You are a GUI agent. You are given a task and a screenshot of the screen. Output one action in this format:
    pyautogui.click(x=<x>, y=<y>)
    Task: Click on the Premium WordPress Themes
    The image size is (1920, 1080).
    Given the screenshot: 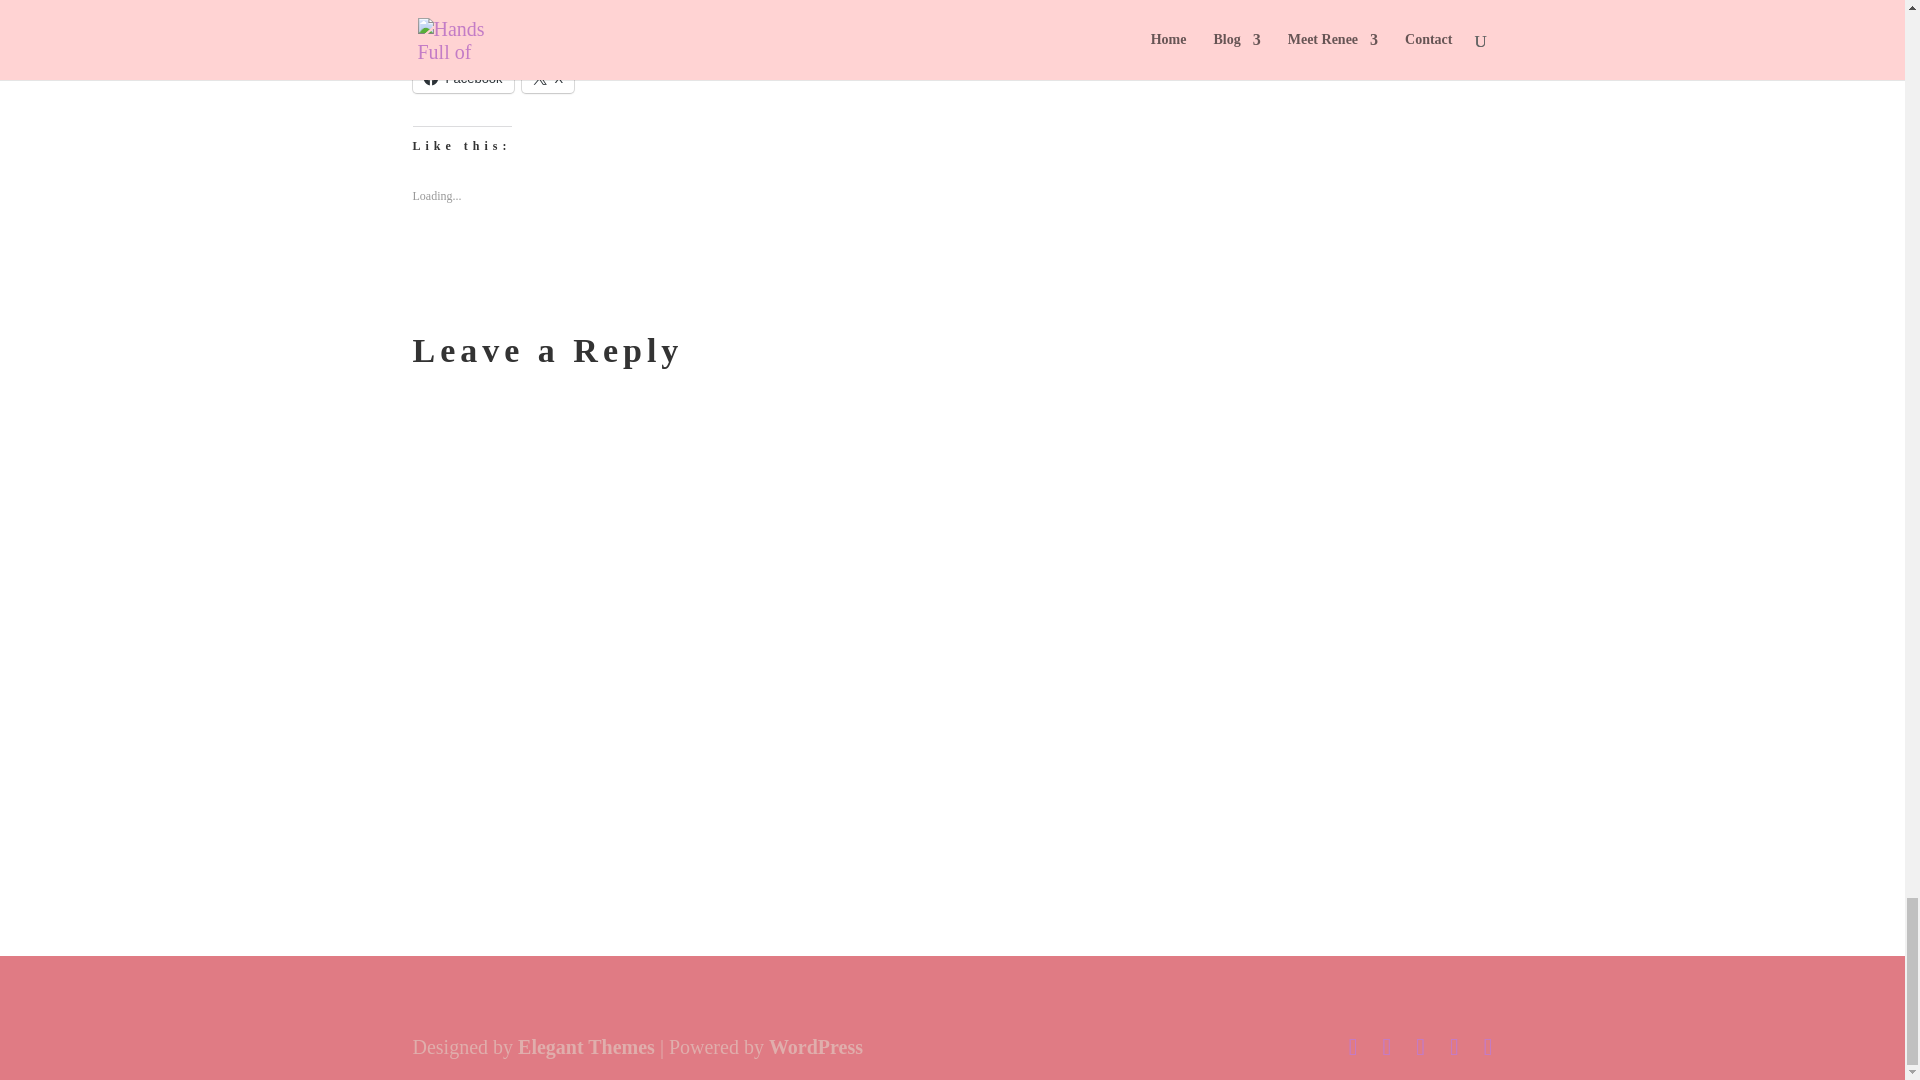 What is the action you would take?
    pyautogui.click(x=586, y=1046)
    